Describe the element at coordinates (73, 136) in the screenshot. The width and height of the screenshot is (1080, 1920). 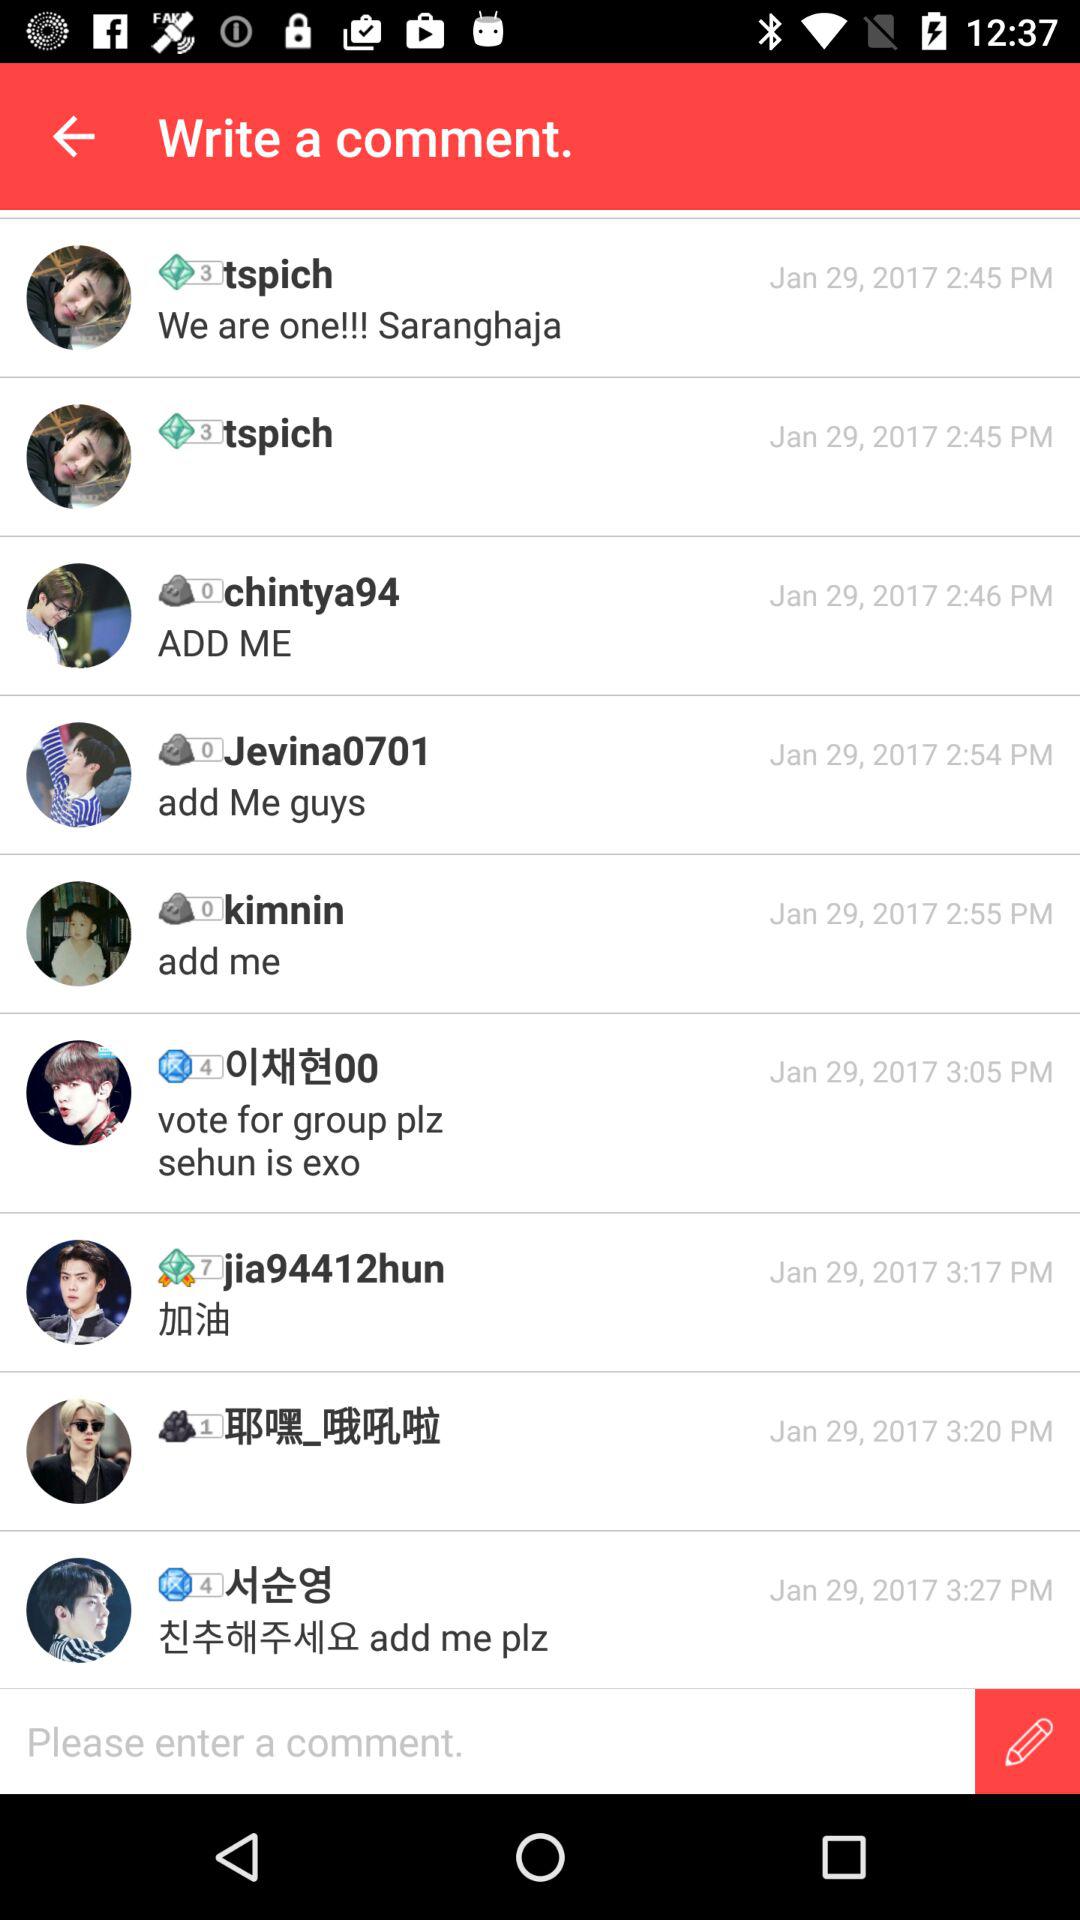
I see `press item next to the write a comment. item` at that location.